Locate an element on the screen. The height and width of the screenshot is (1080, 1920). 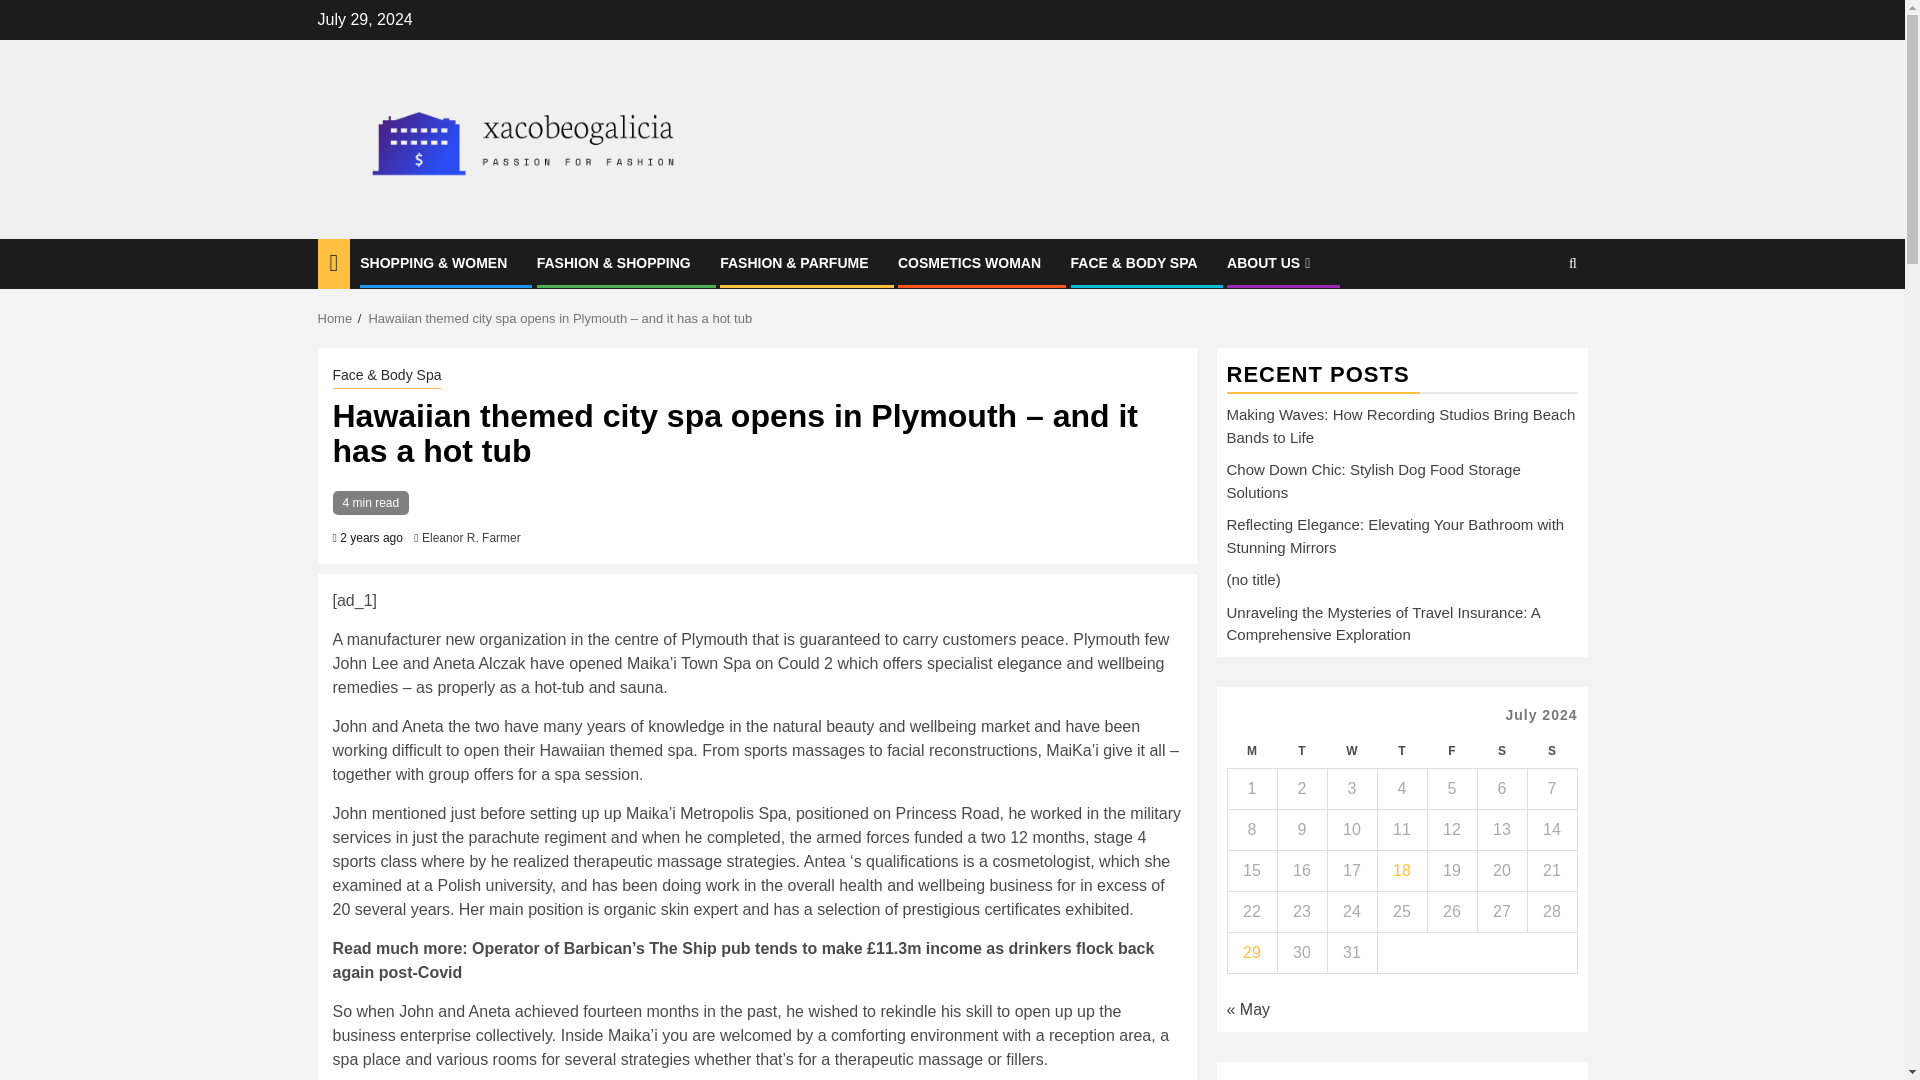
Tuesday is located at coordinates (1301, 751).